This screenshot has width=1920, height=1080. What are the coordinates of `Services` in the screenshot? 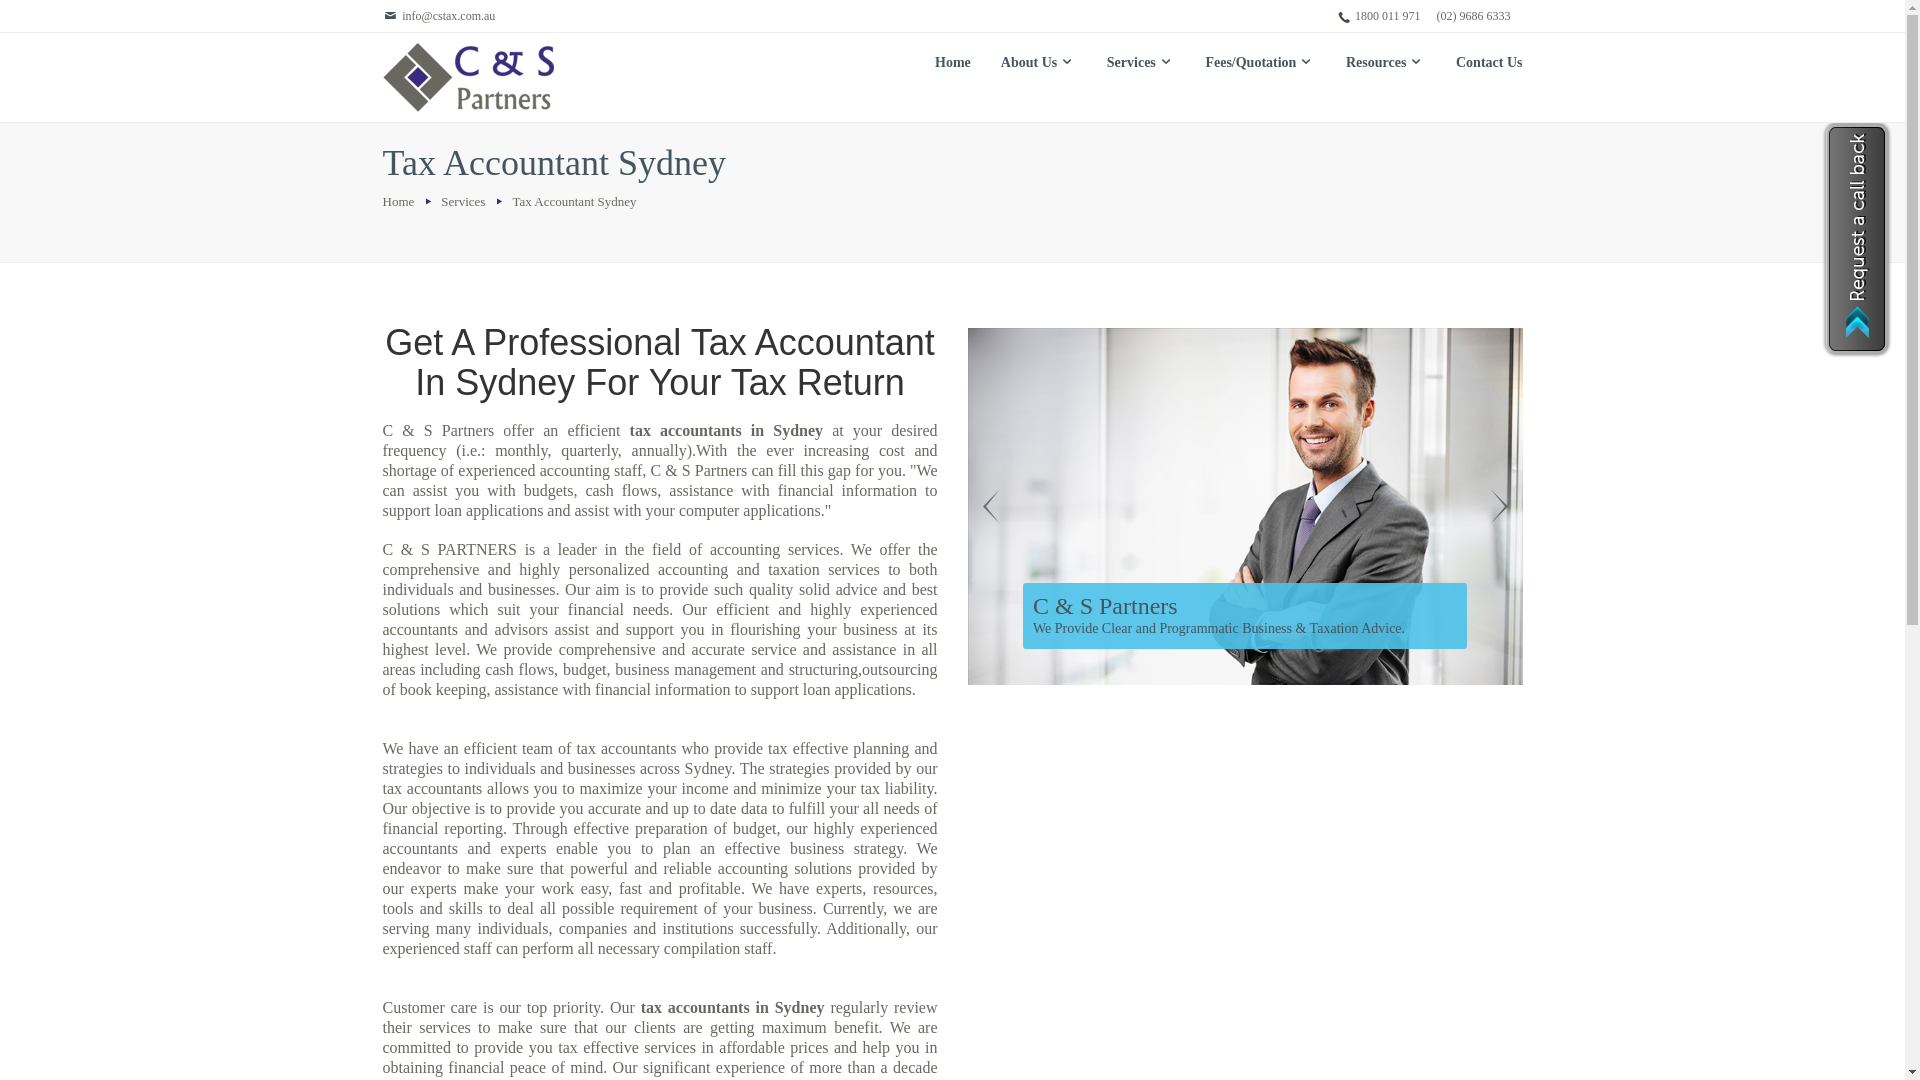 It's located at (465, 202).